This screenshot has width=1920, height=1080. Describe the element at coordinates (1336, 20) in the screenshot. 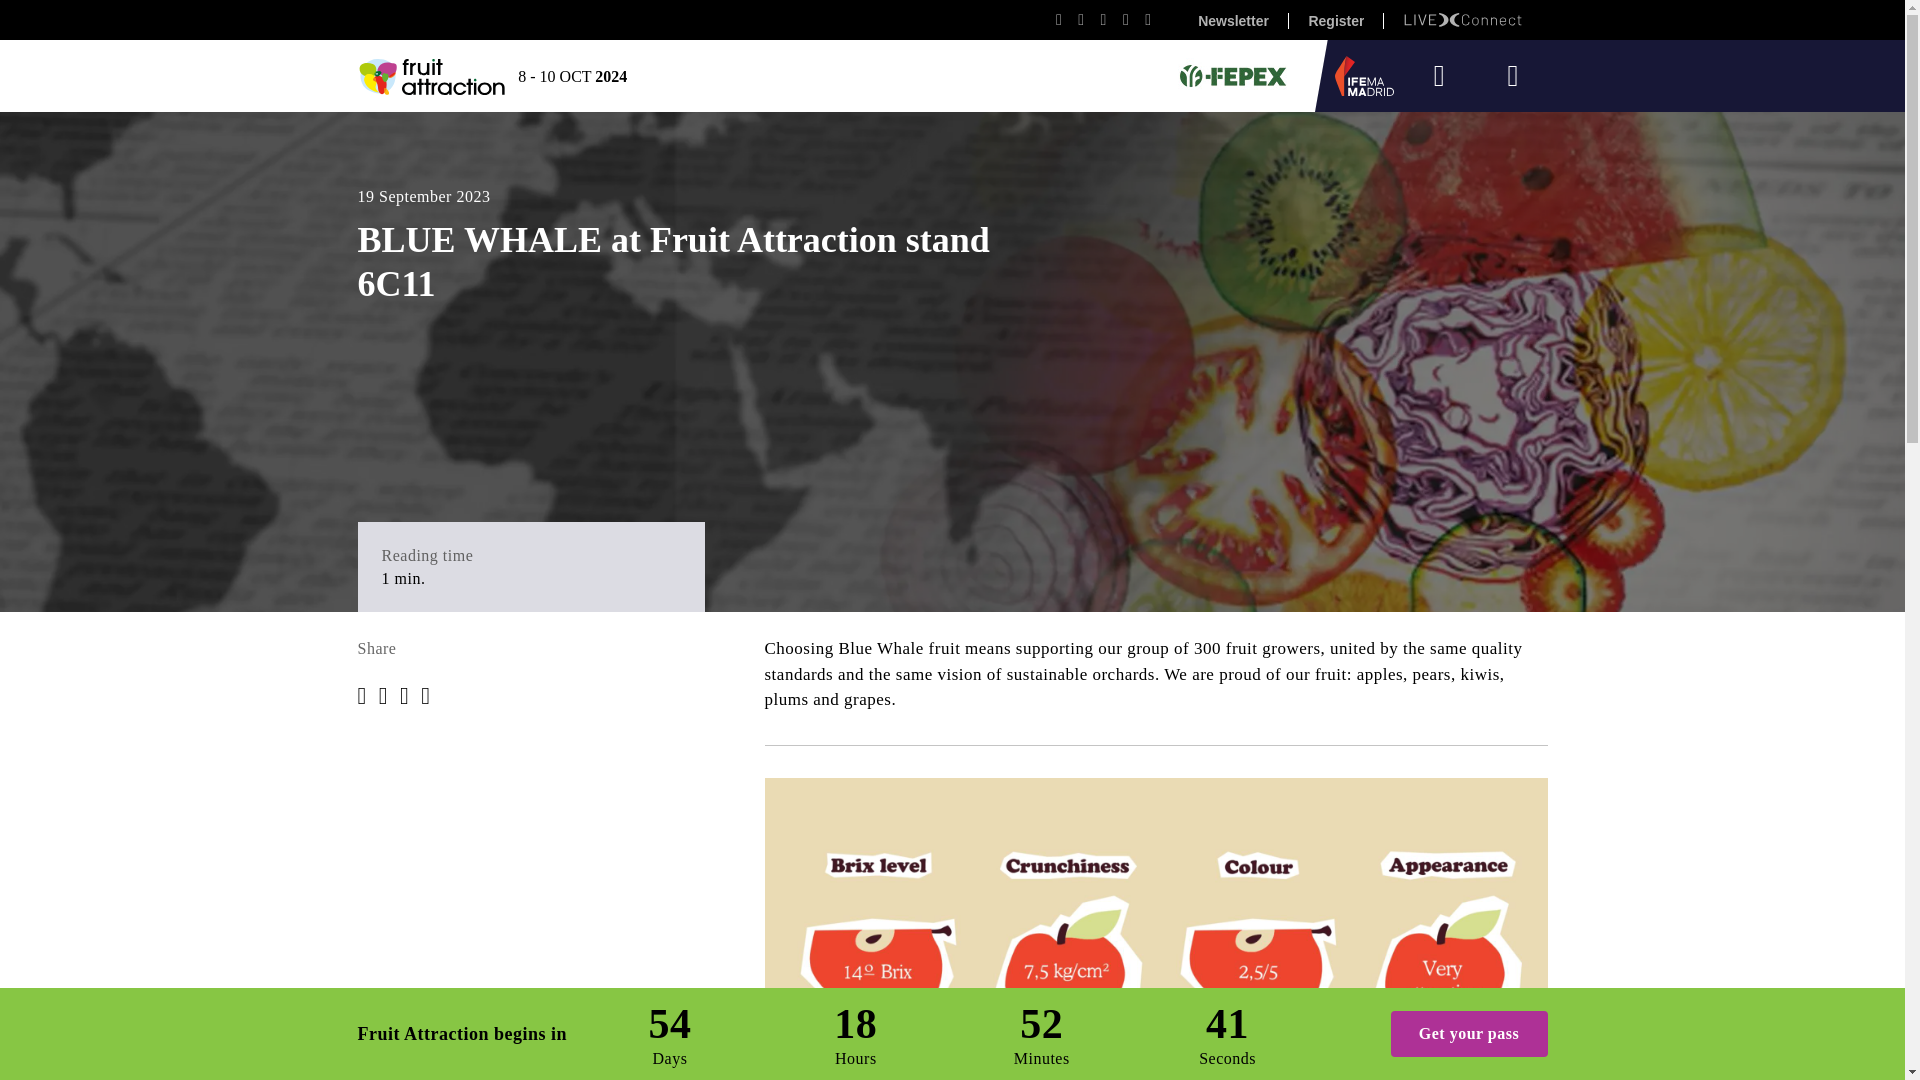

I see `Register` at that location.